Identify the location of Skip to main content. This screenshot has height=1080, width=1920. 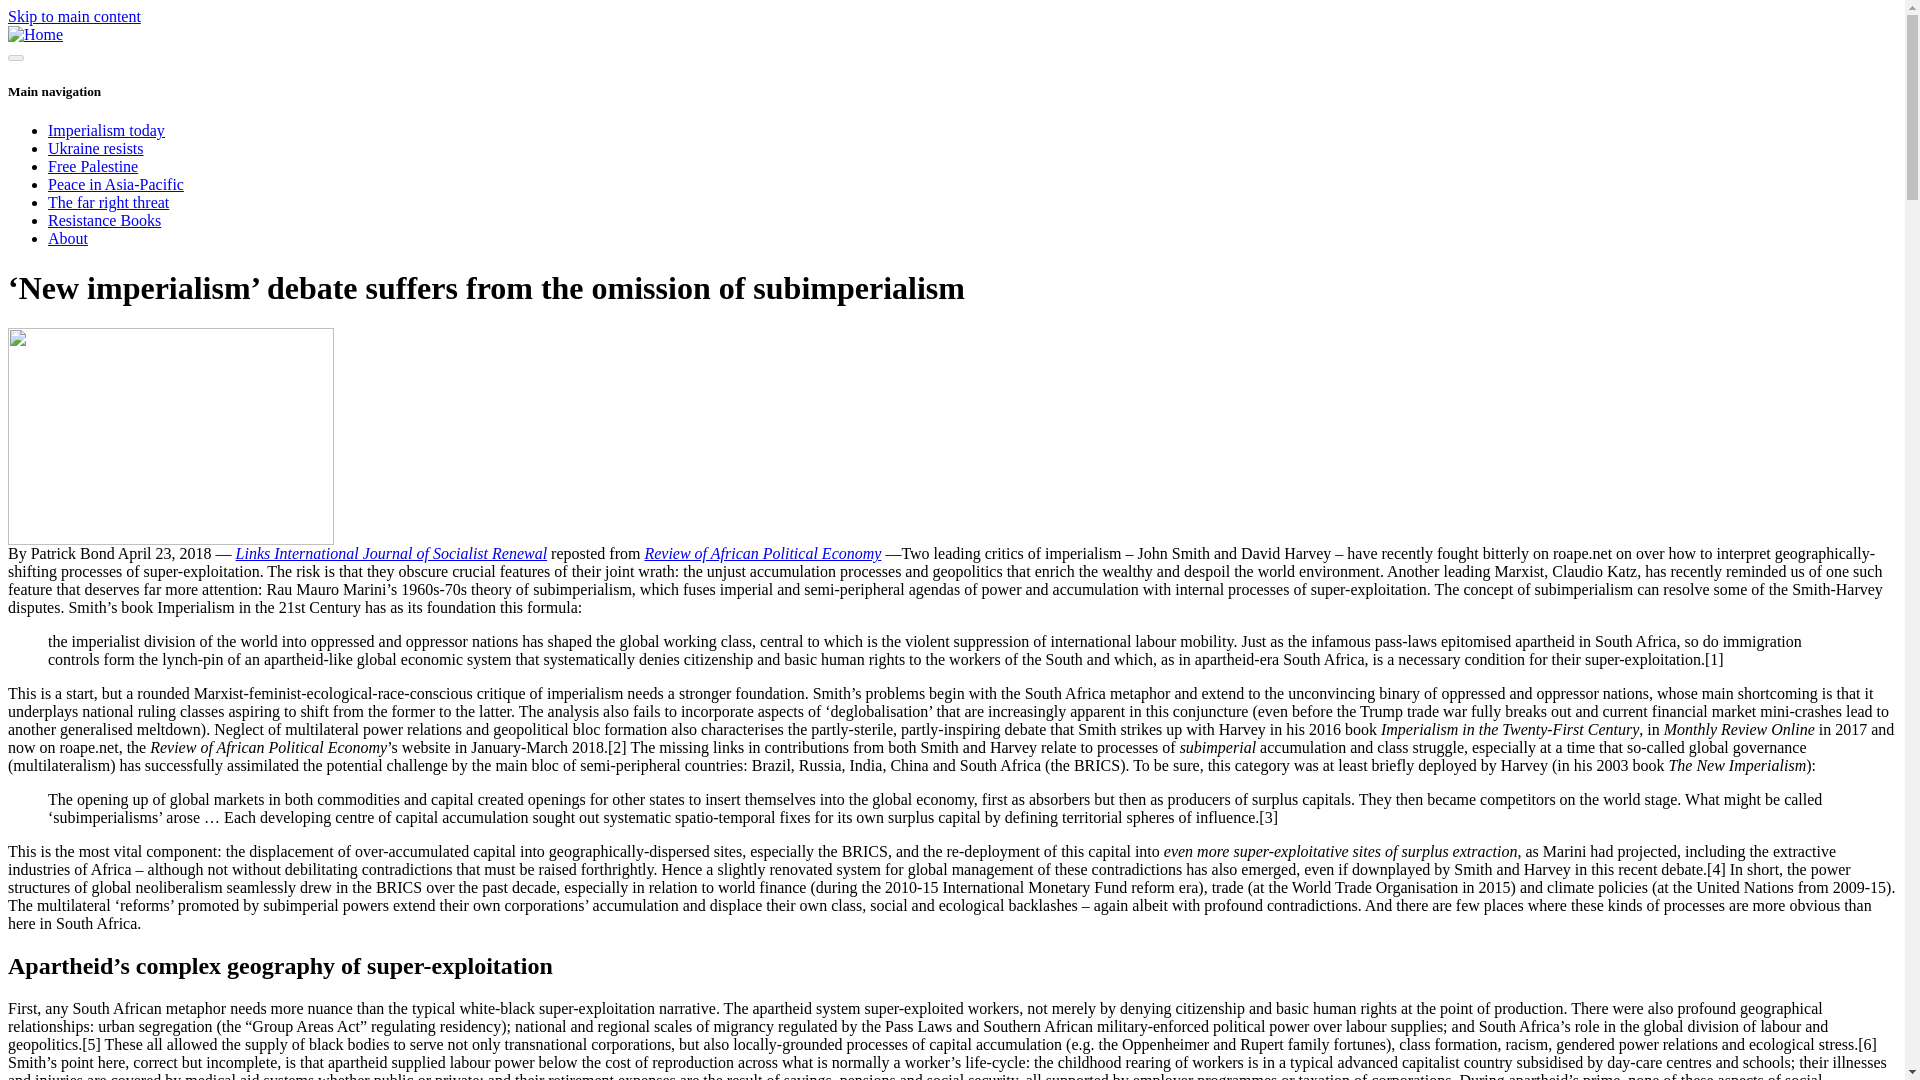
(74, 16).